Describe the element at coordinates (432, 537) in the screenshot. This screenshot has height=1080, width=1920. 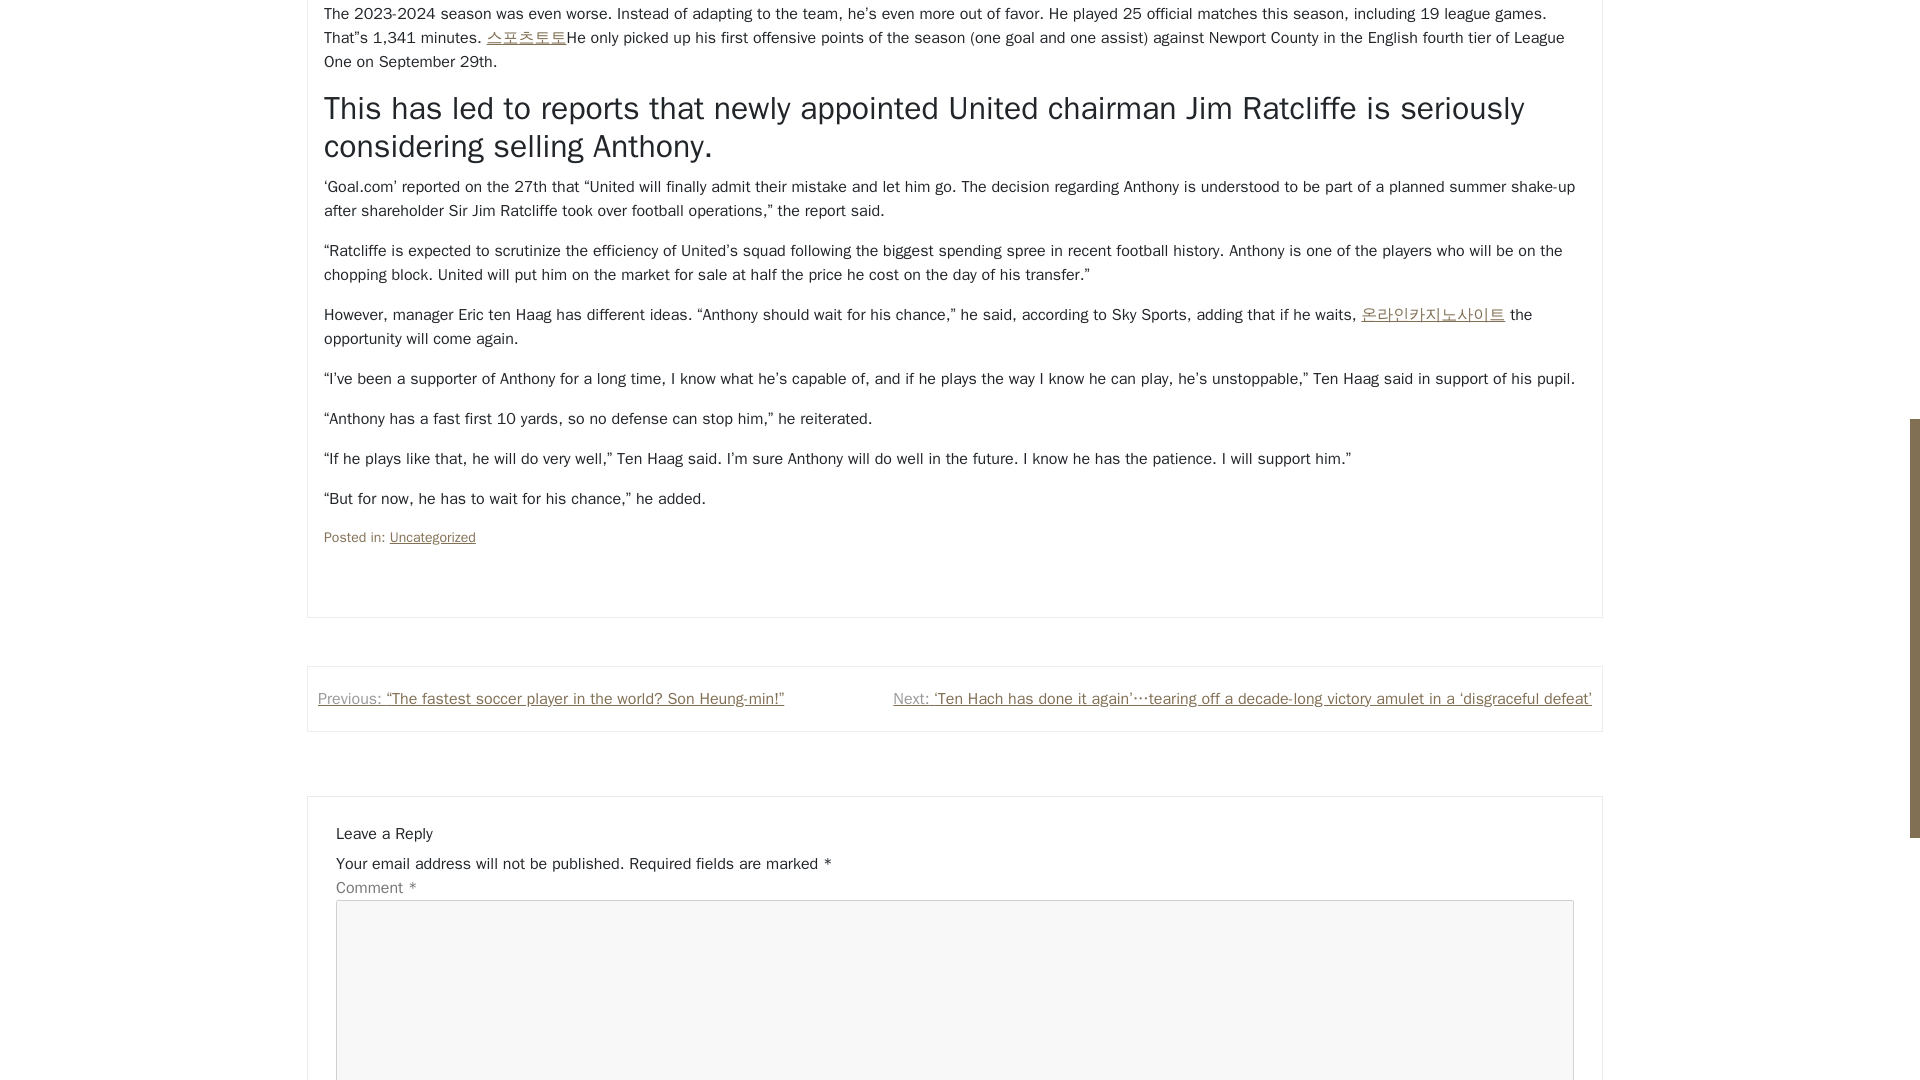
I see `Uncategorized` at that location.